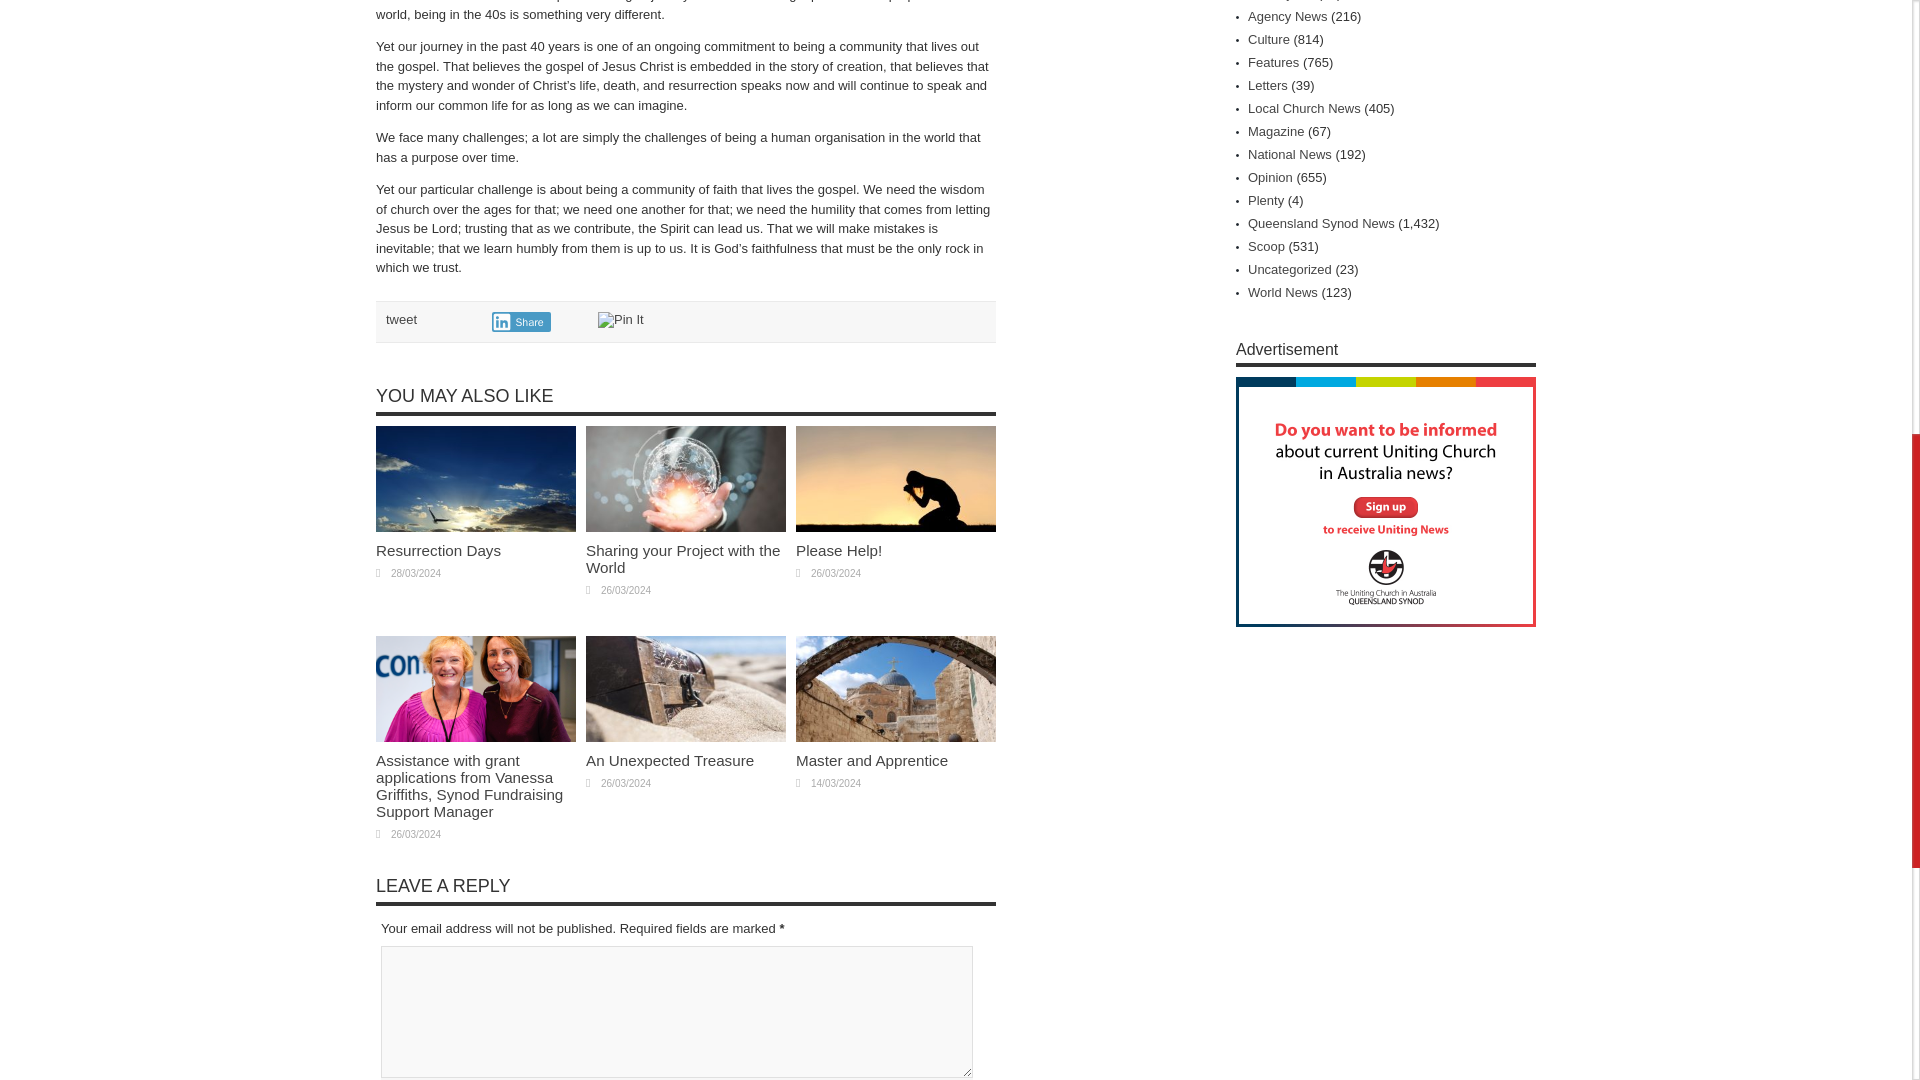 Image resolution: width=1920 pixels, height=1080 pixels. Describe the element at coordinates (400, 320) in the screenshot. I see `tweet` at that location.